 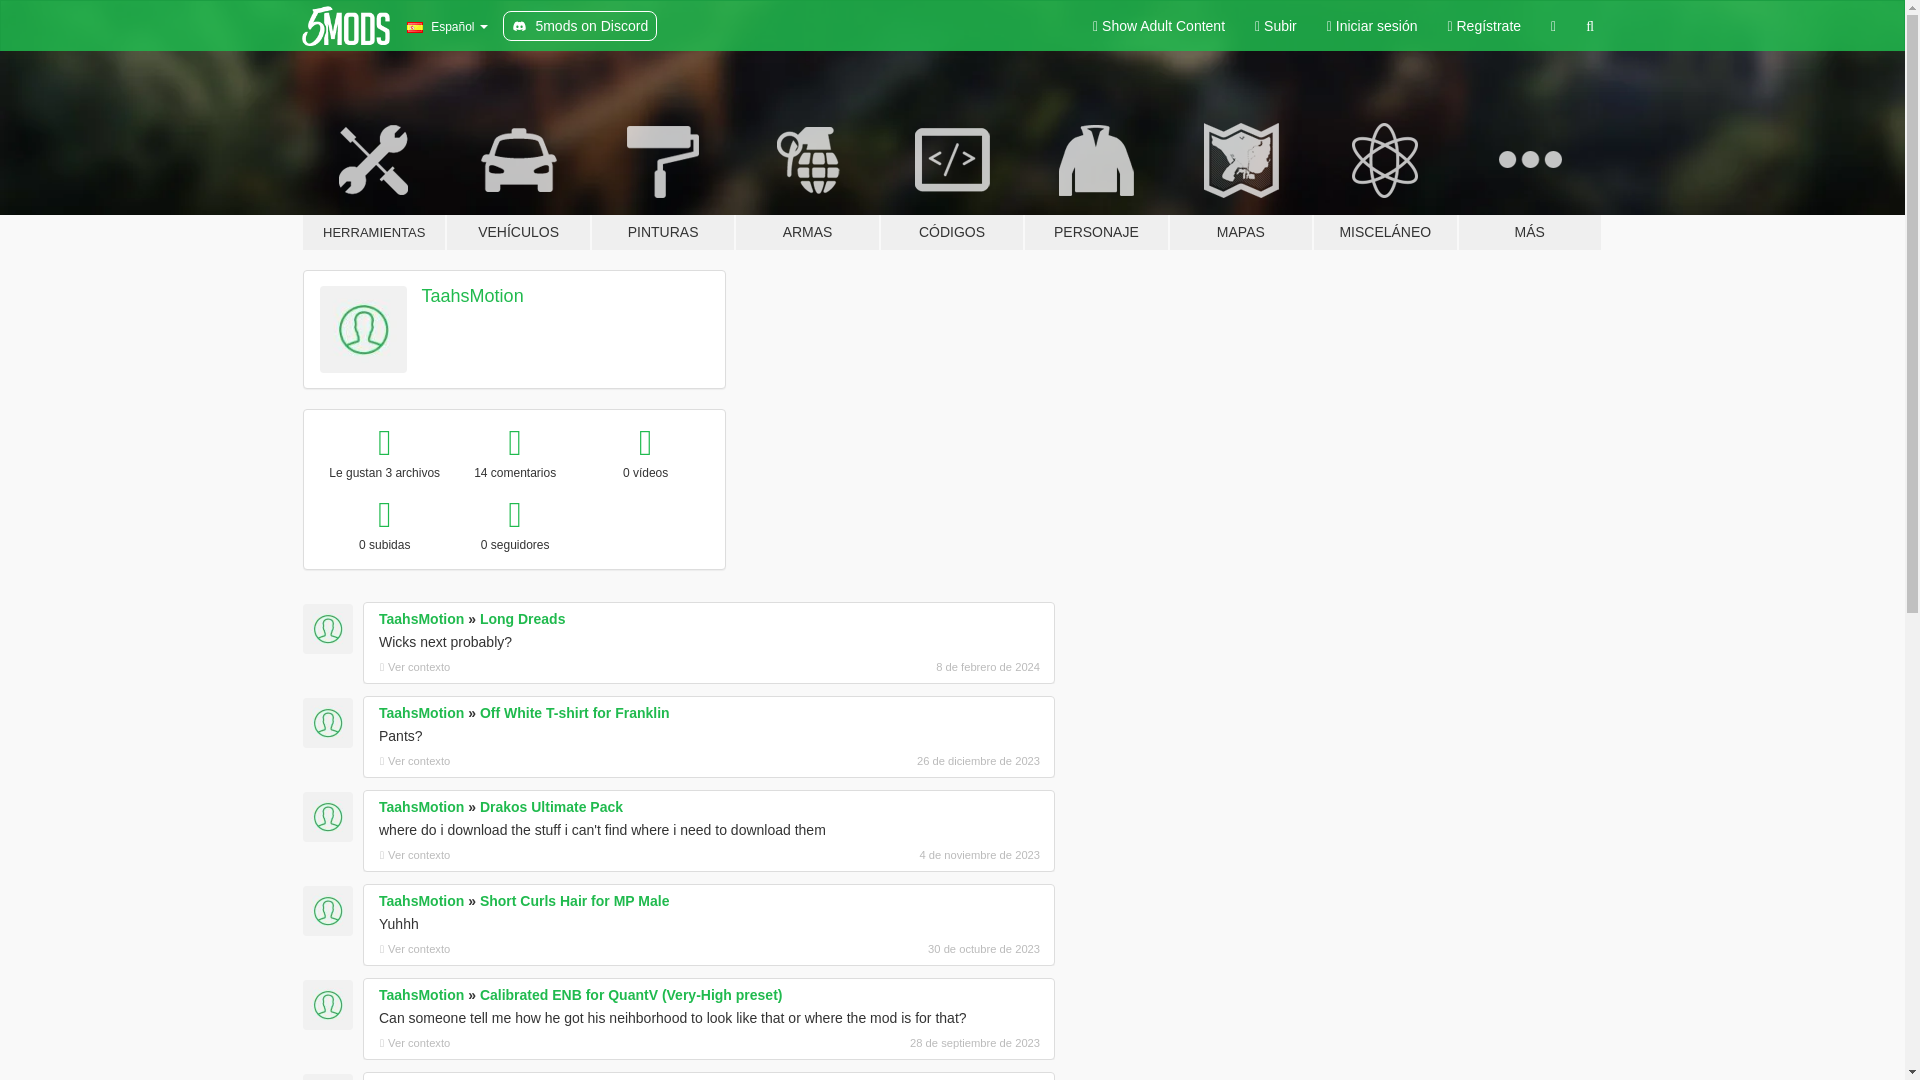 I want to click on Light mode, so click(x=1158, y=26).